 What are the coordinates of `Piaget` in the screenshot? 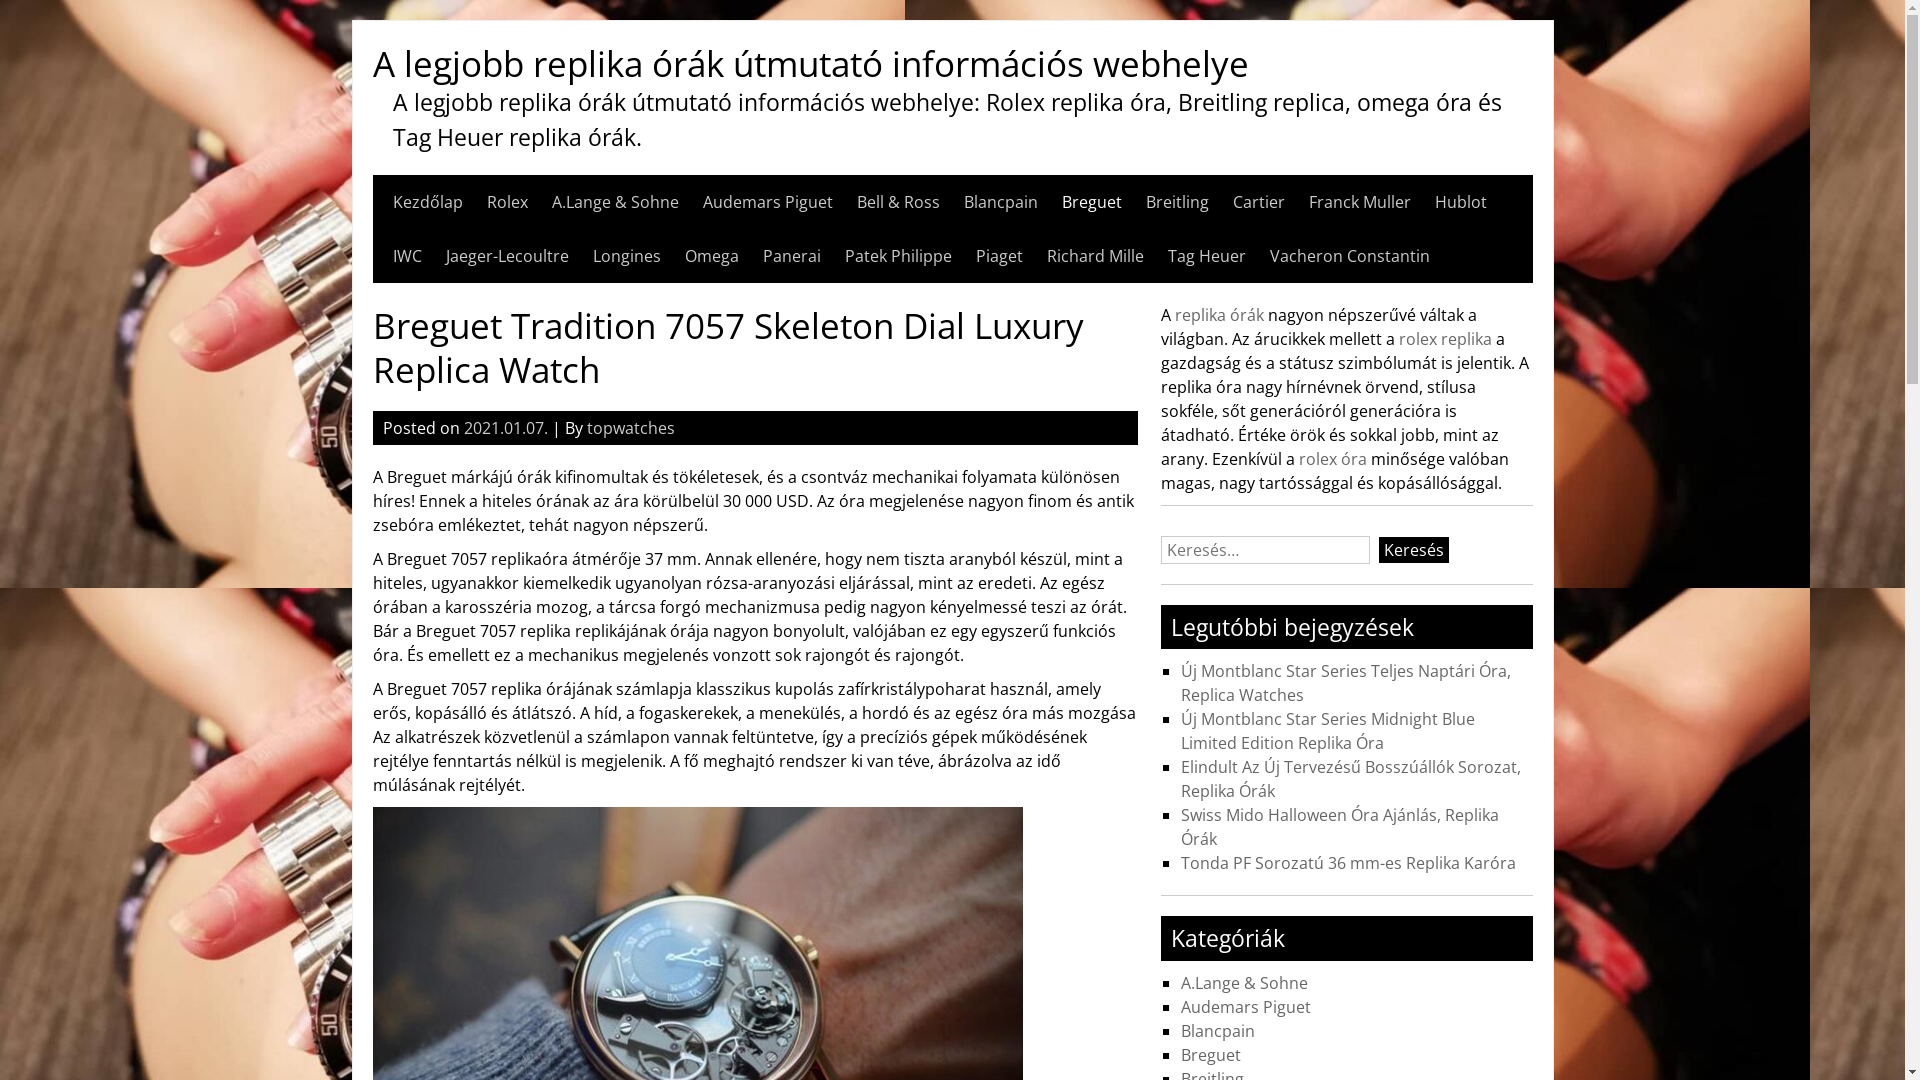 It's located at (1000, 256).